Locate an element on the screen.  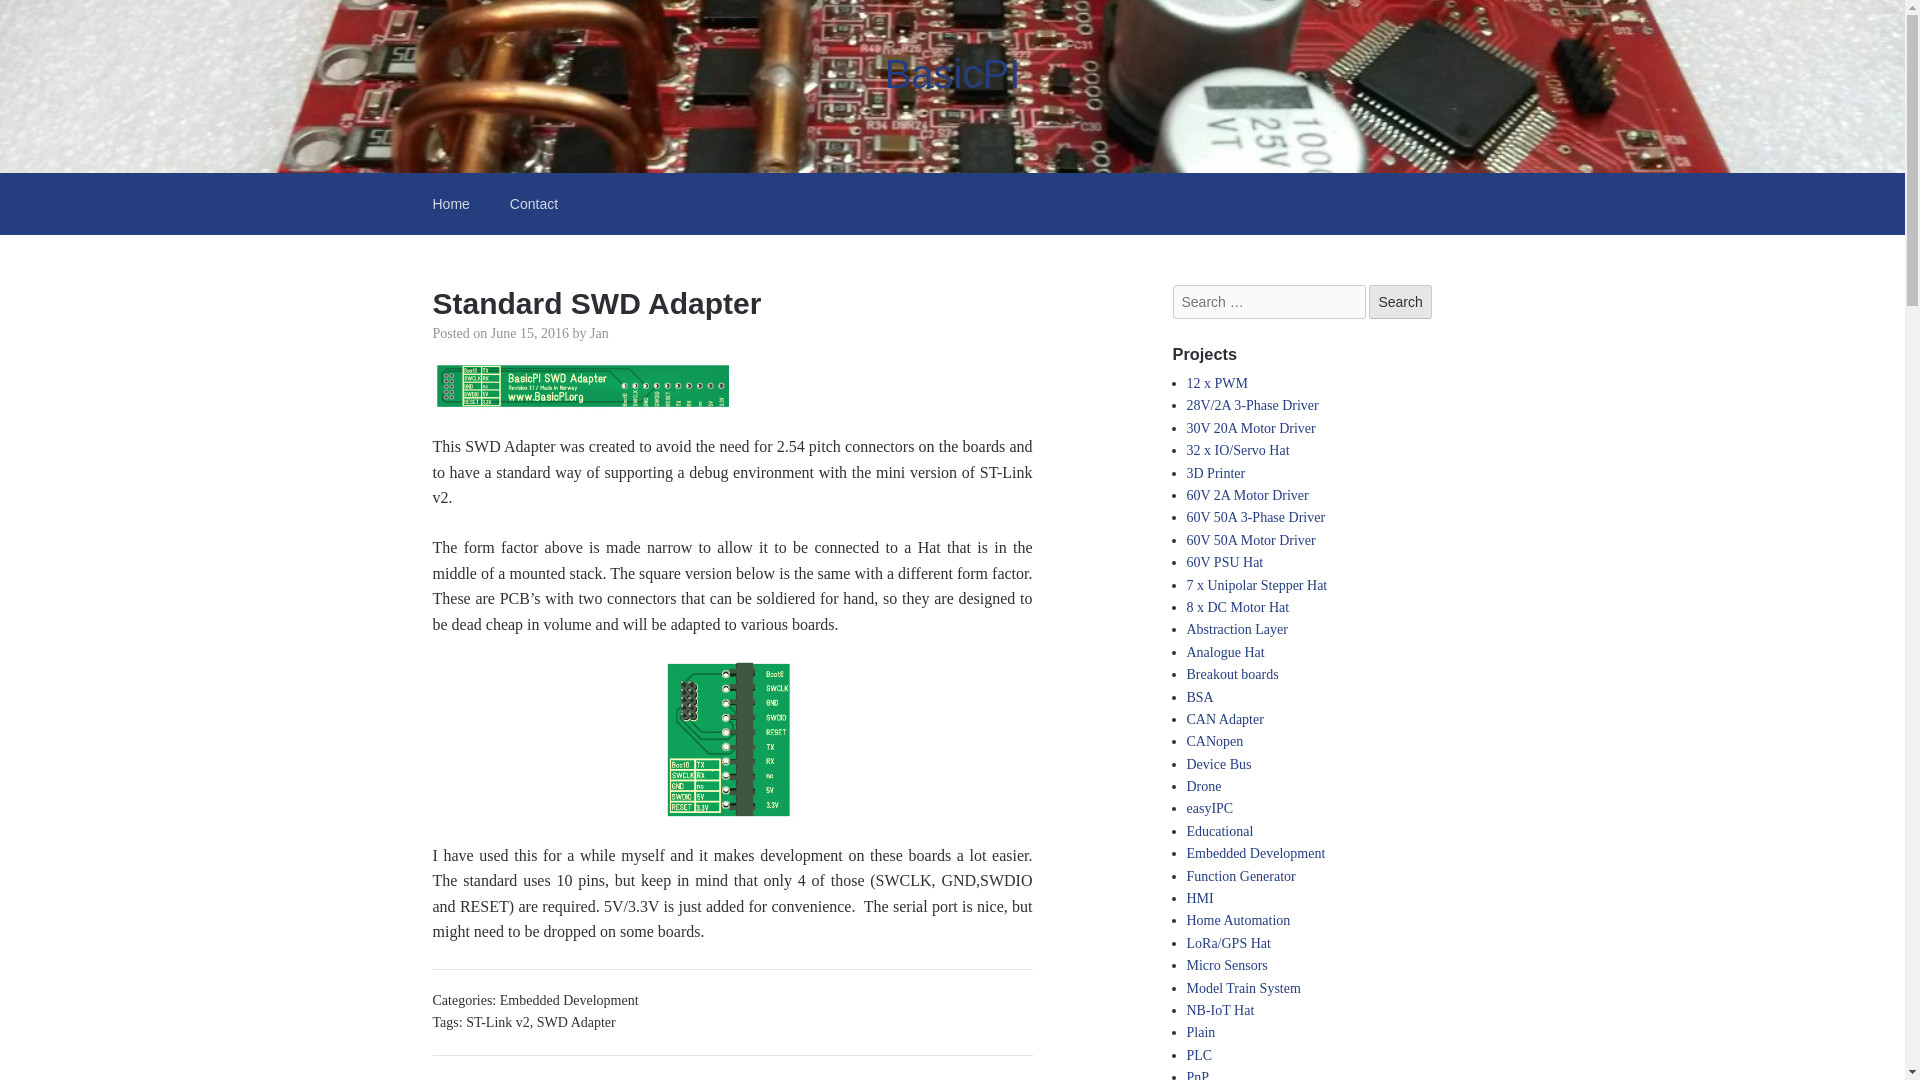
3D Printer is located at coordinates (1215, 472).